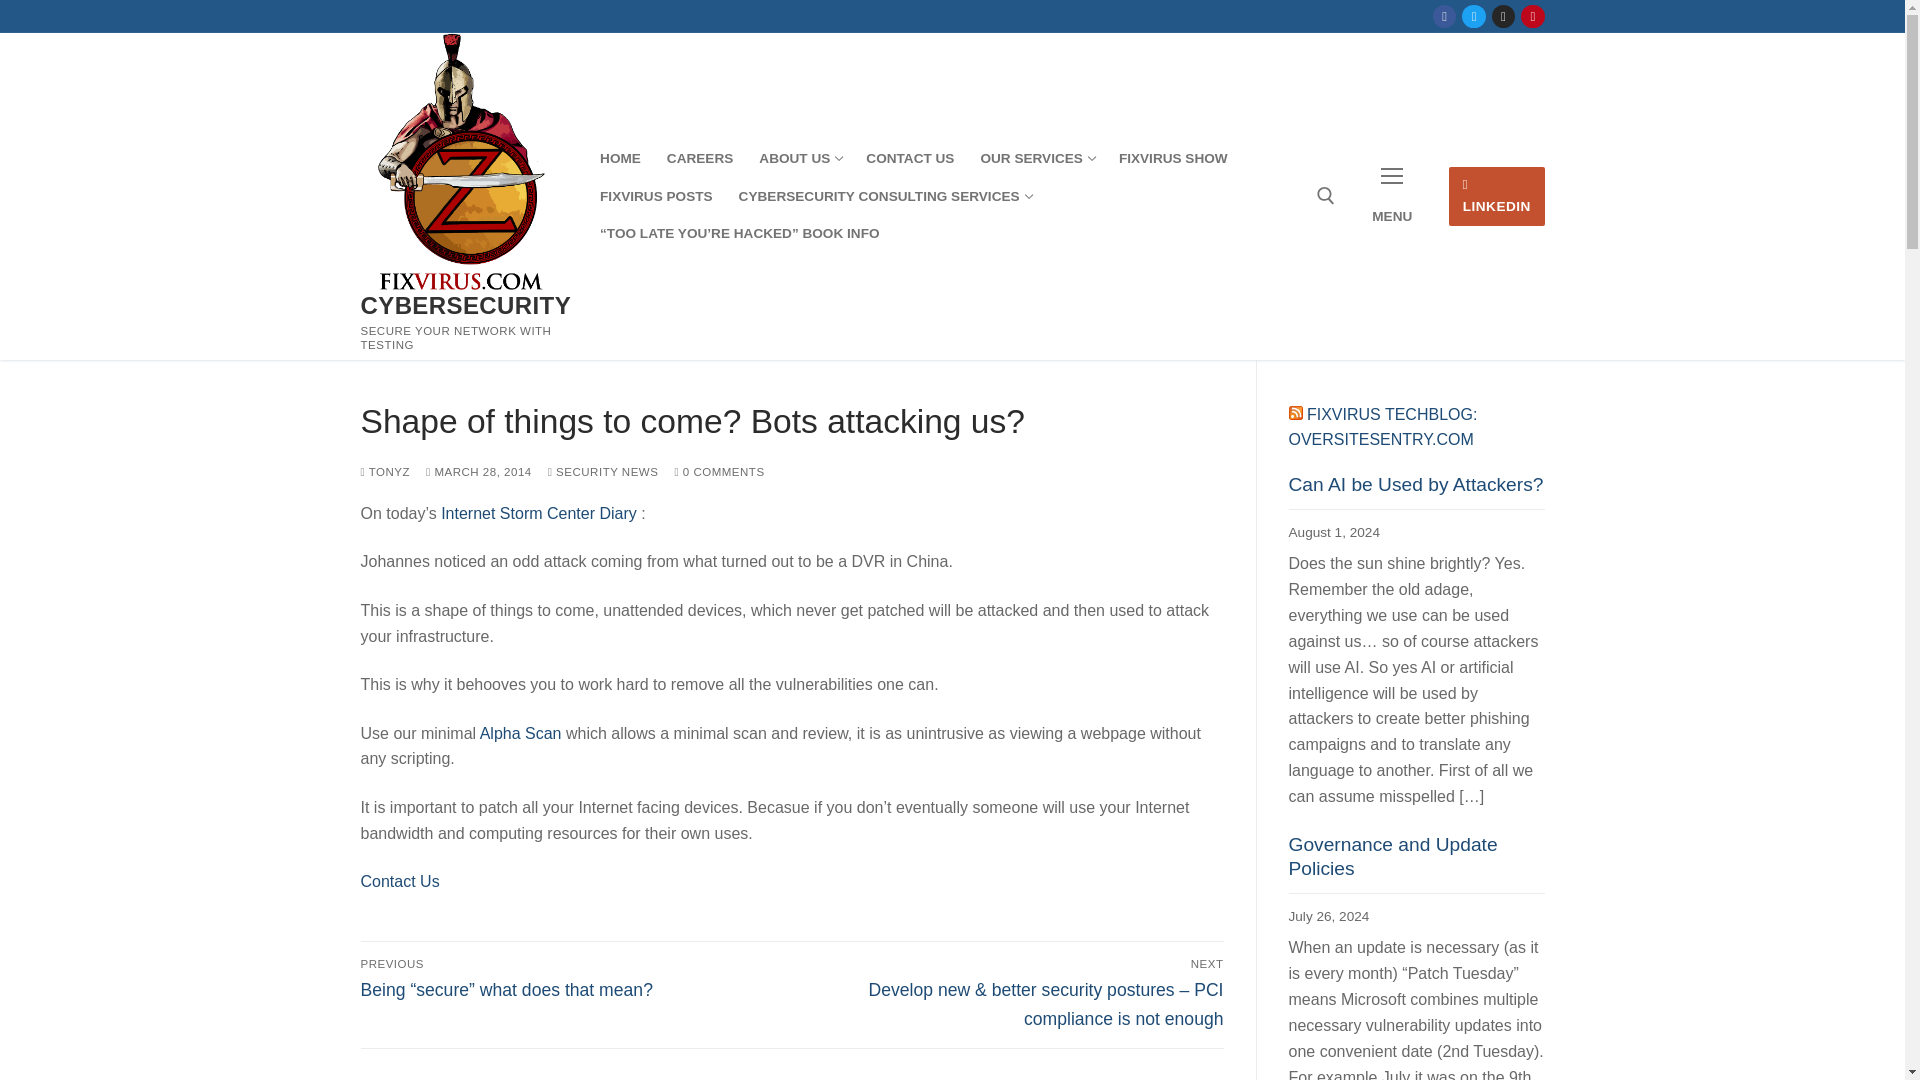  What do you see at coordinates (884, 197) in the screenshot?
I see `CYBERSECURITY` at bounding box center [884, 197].